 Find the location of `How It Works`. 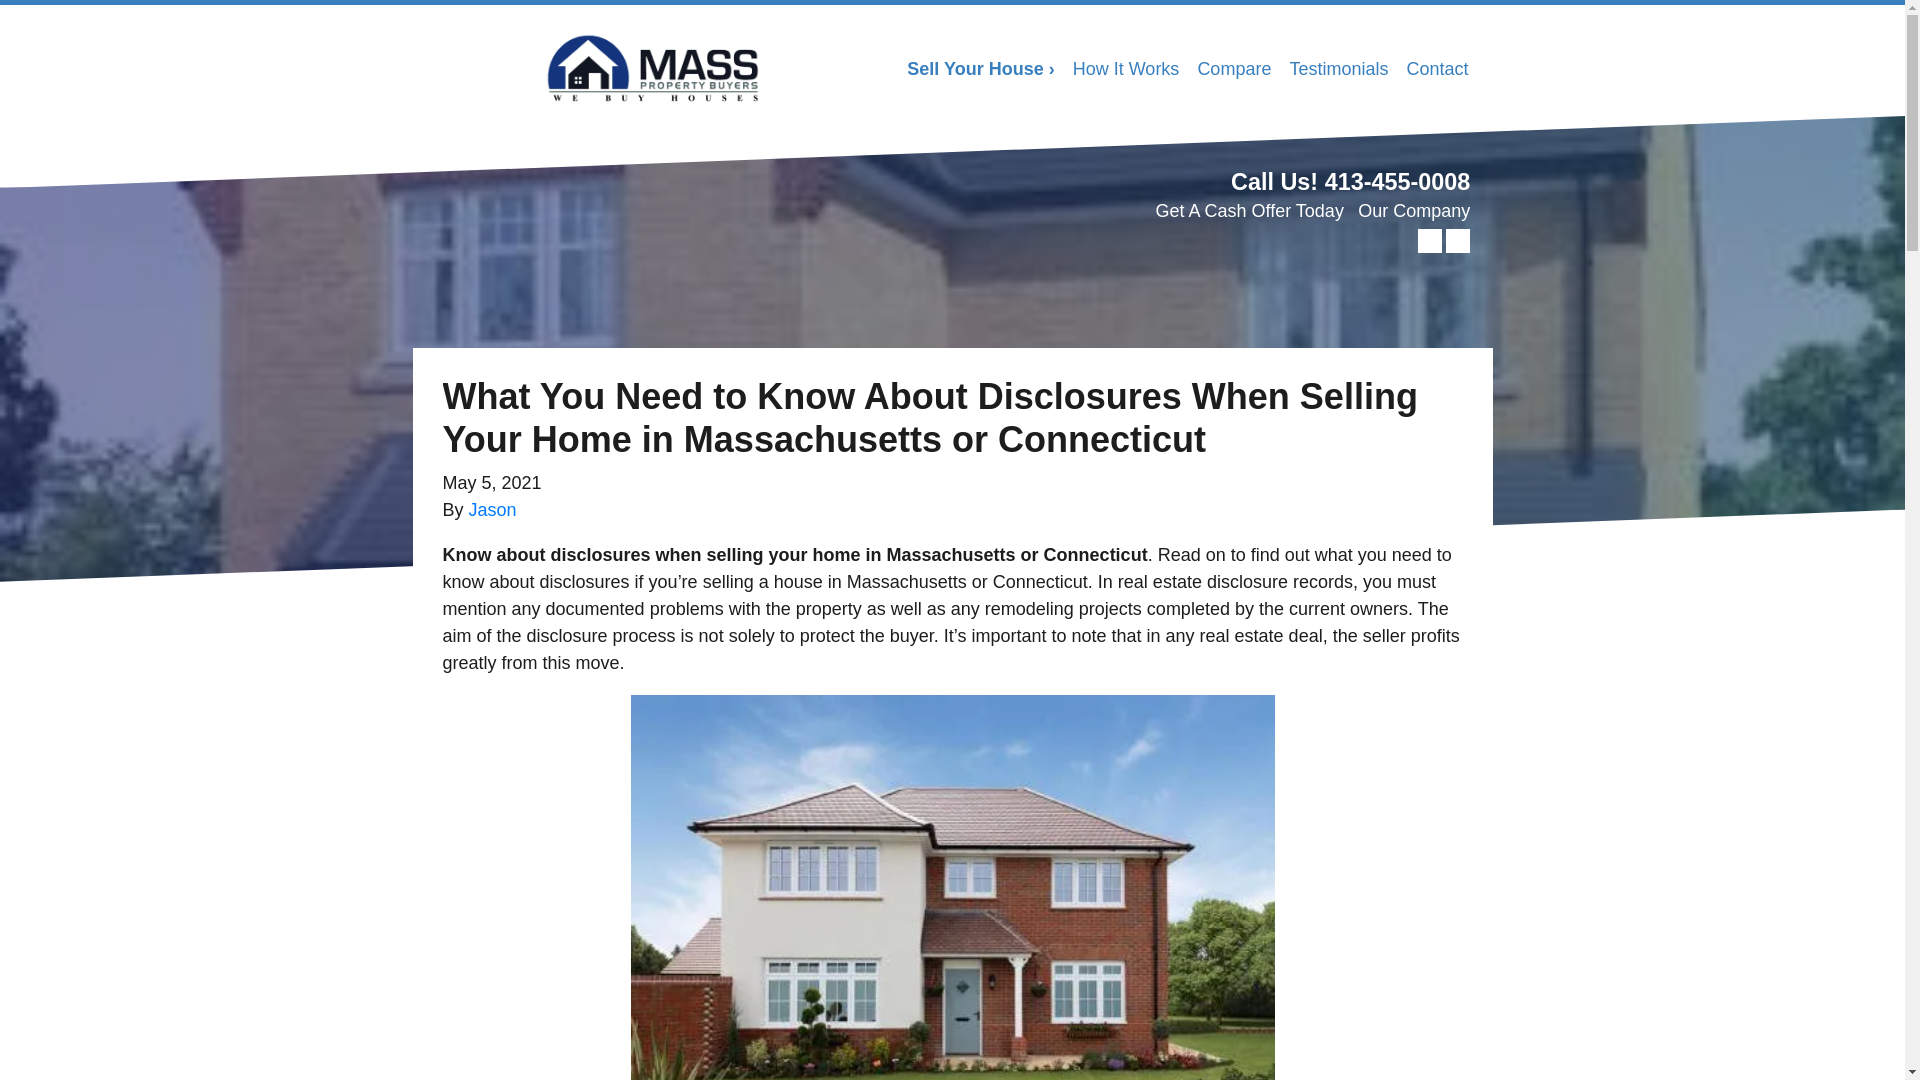

How It Works is located at coordinates (1126, 69).